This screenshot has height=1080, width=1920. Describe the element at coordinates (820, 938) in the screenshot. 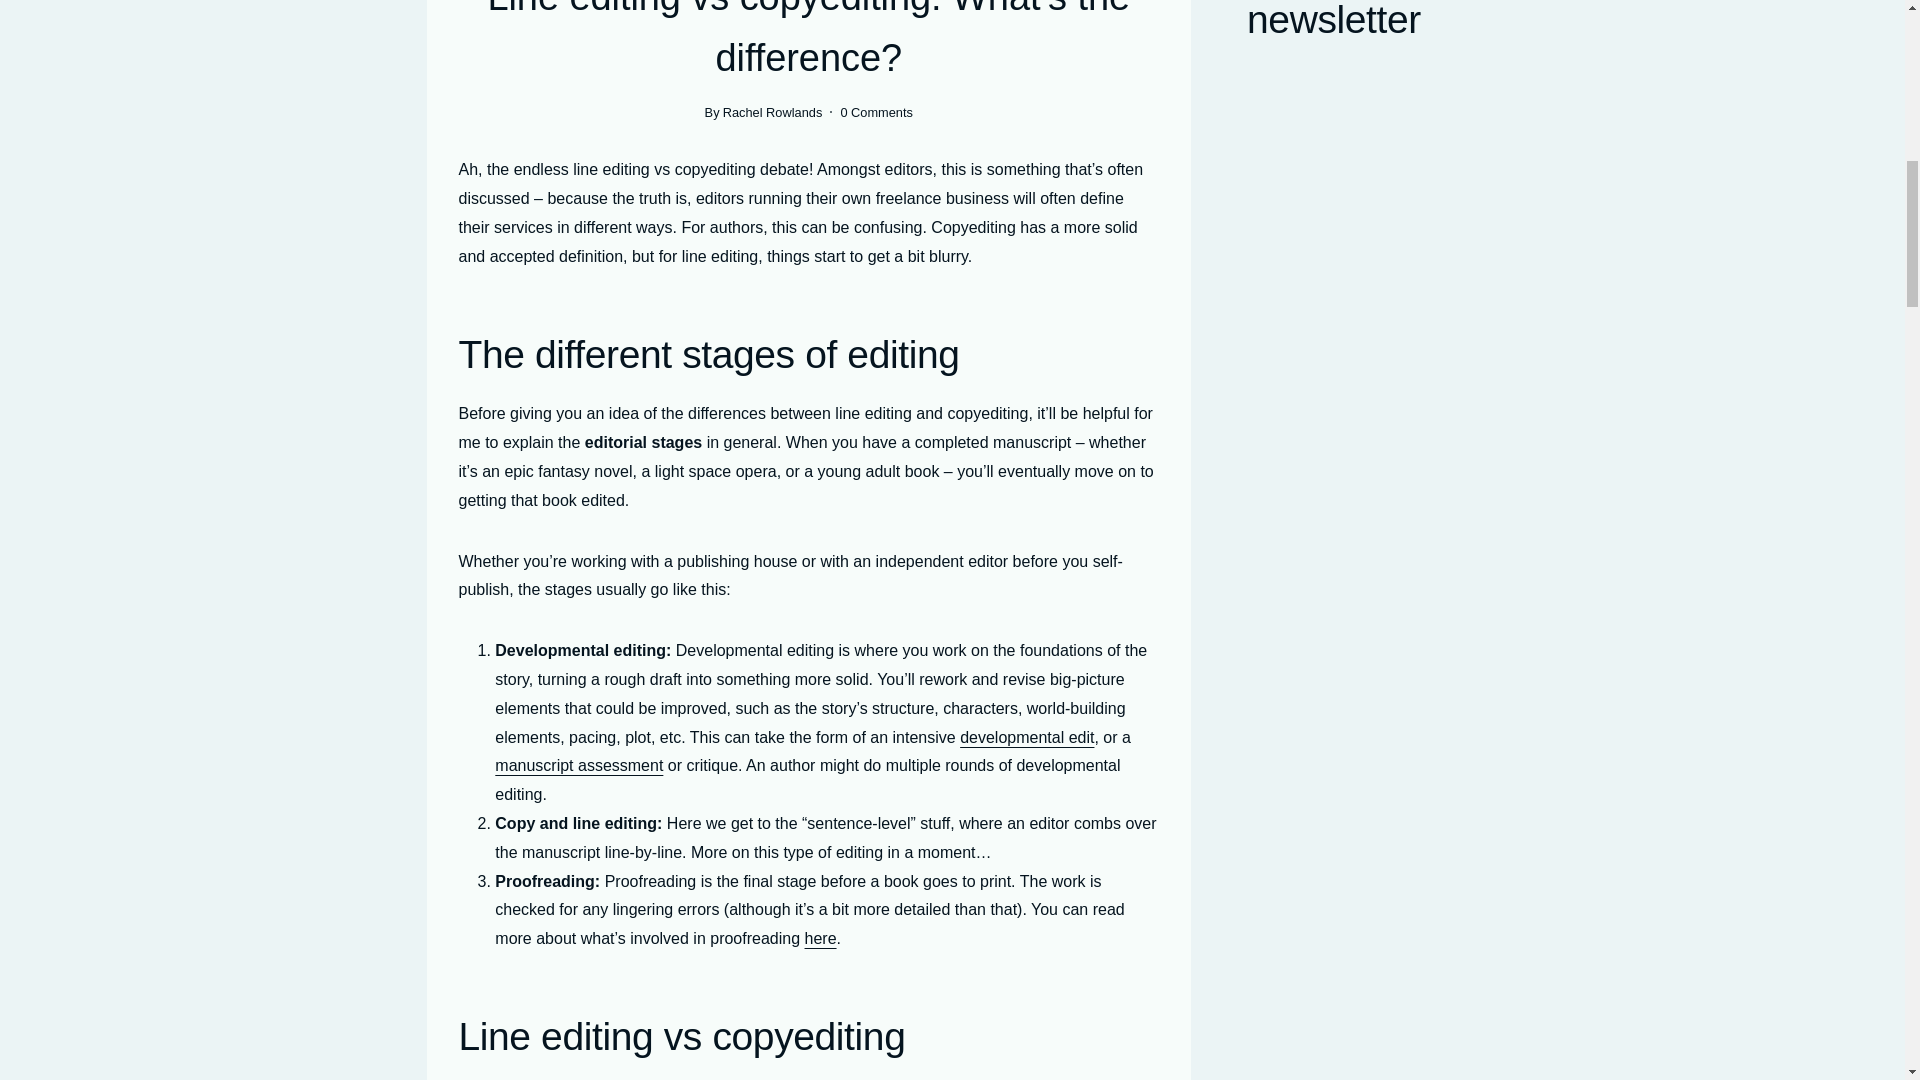

I see `here` at that location.